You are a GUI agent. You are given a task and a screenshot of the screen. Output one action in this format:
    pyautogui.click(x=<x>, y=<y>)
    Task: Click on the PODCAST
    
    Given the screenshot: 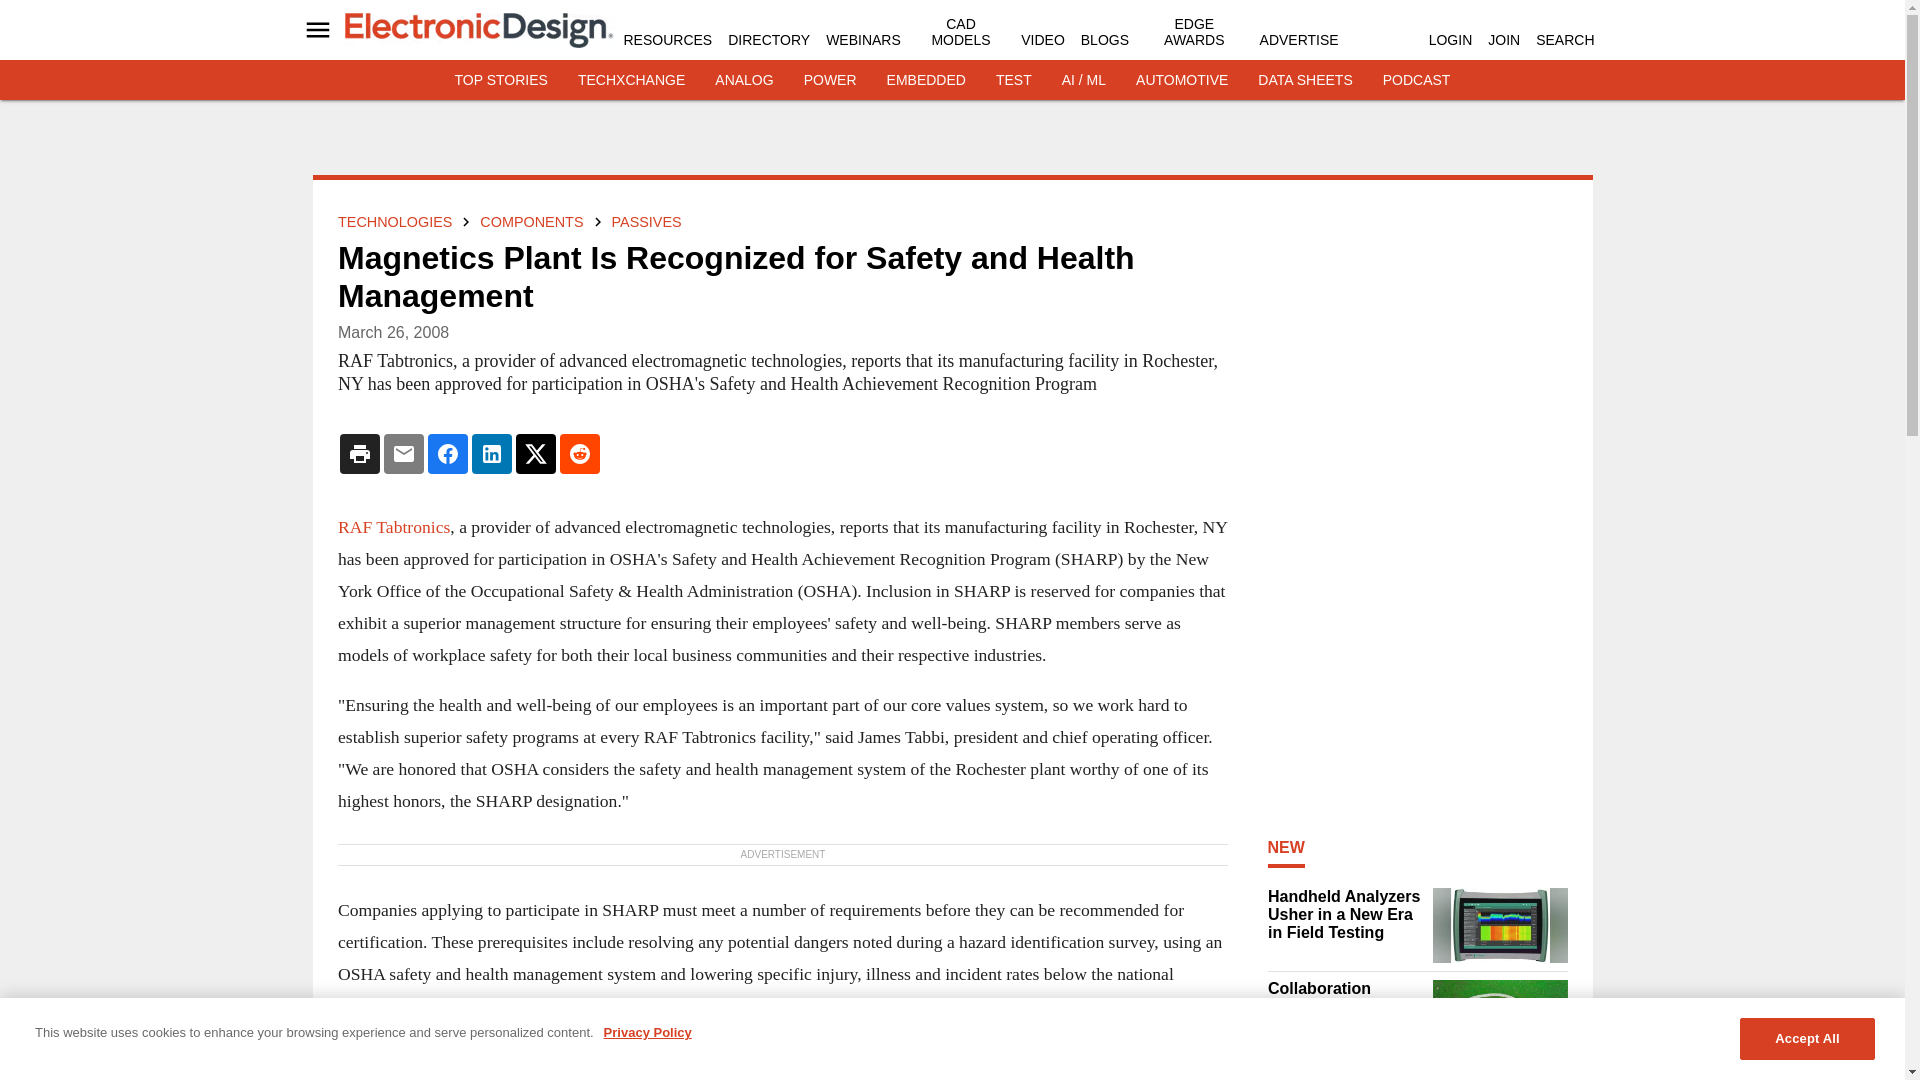 What is the action you would take?
    pyautogui.click(x=1416, y=80)
    